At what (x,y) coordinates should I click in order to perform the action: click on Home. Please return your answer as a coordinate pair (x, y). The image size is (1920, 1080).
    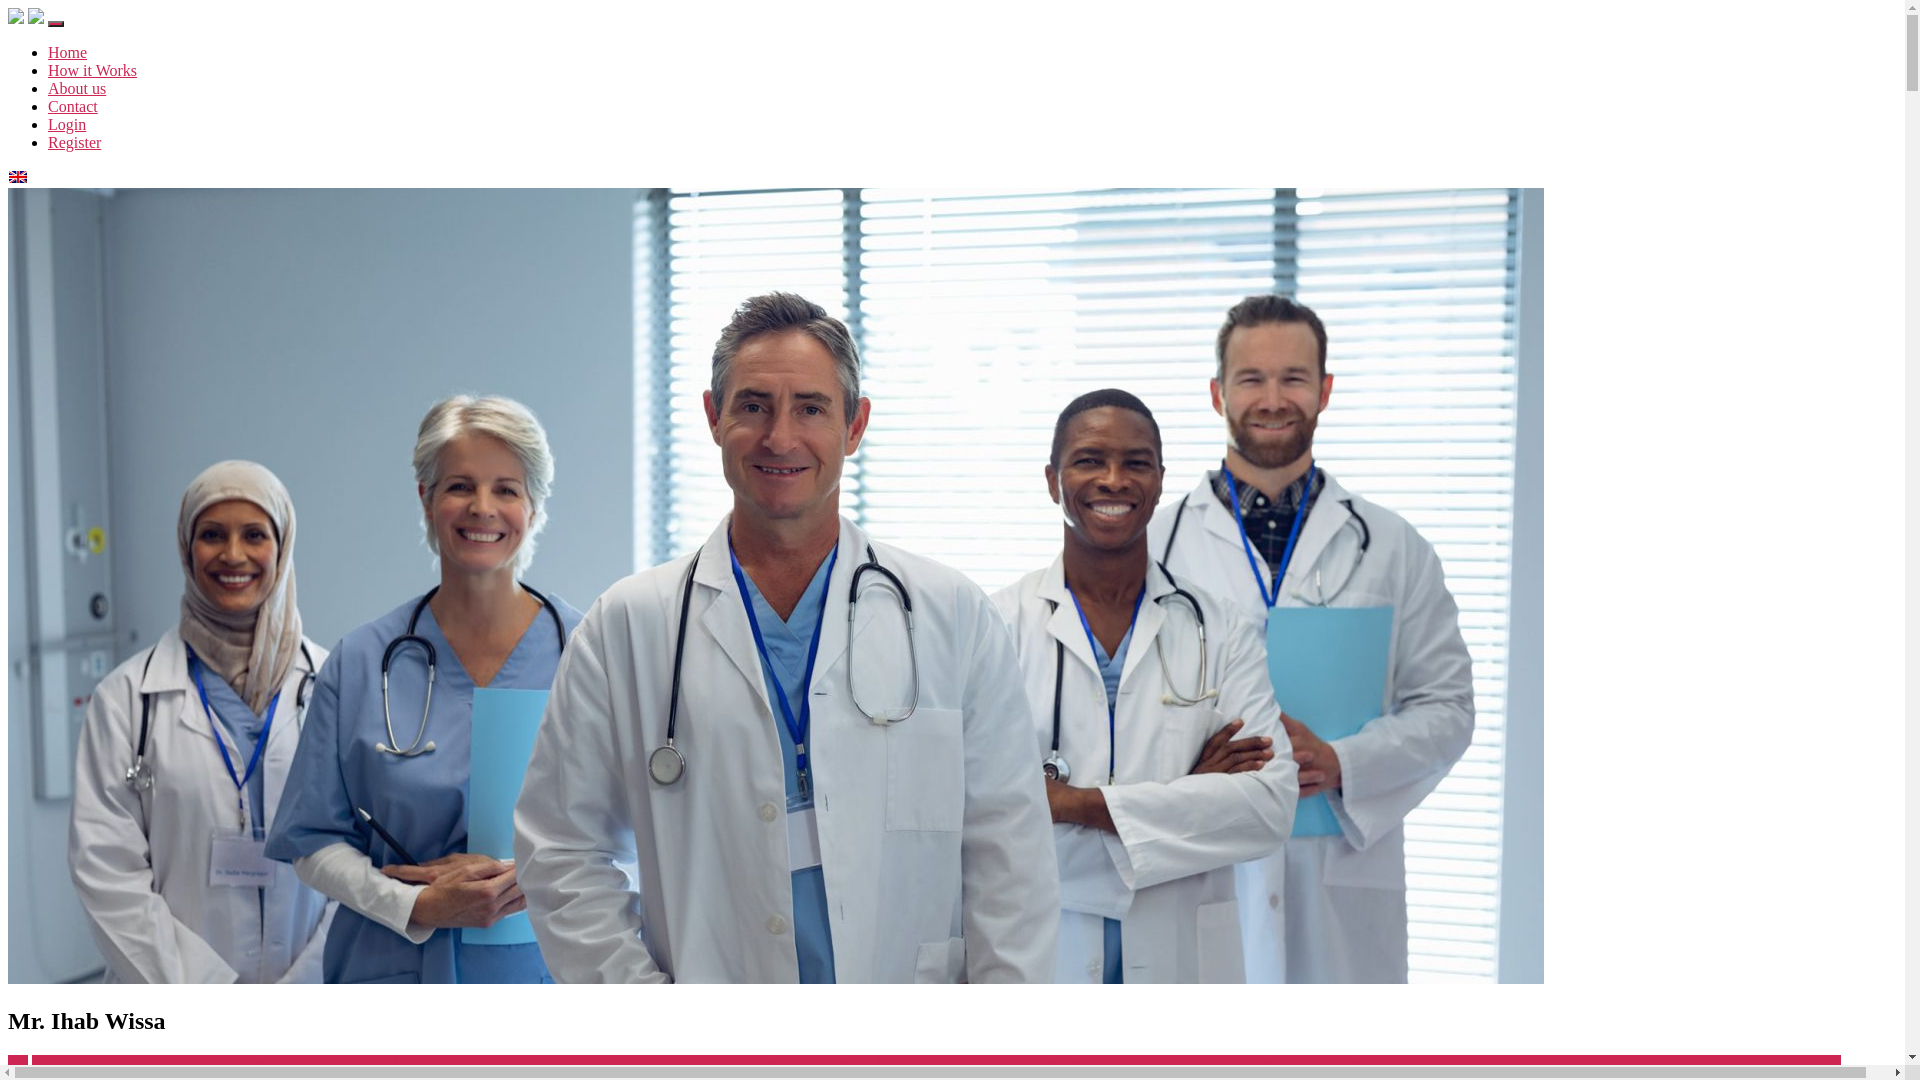
    Looking at the image, I should click on (68, 52).